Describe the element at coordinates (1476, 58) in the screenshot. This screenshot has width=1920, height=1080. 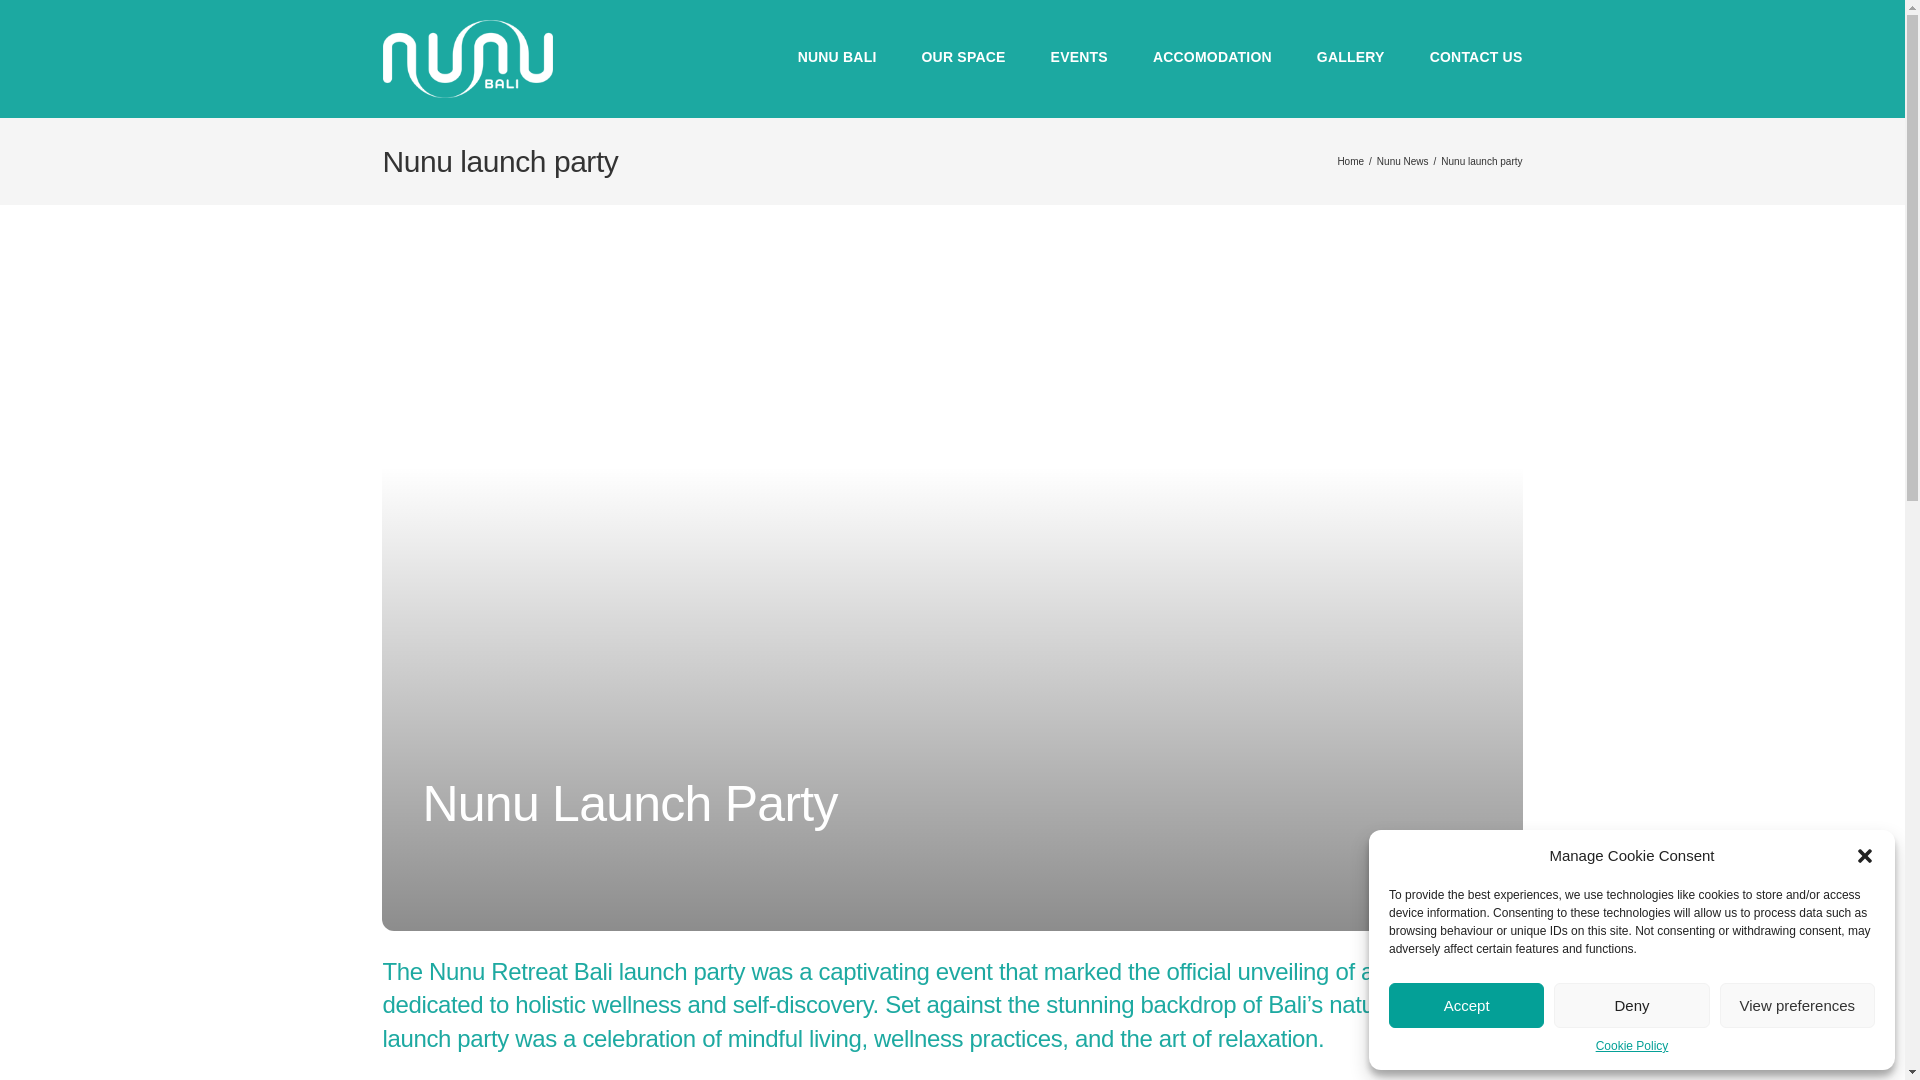
I see `CONTACT US` at that location.